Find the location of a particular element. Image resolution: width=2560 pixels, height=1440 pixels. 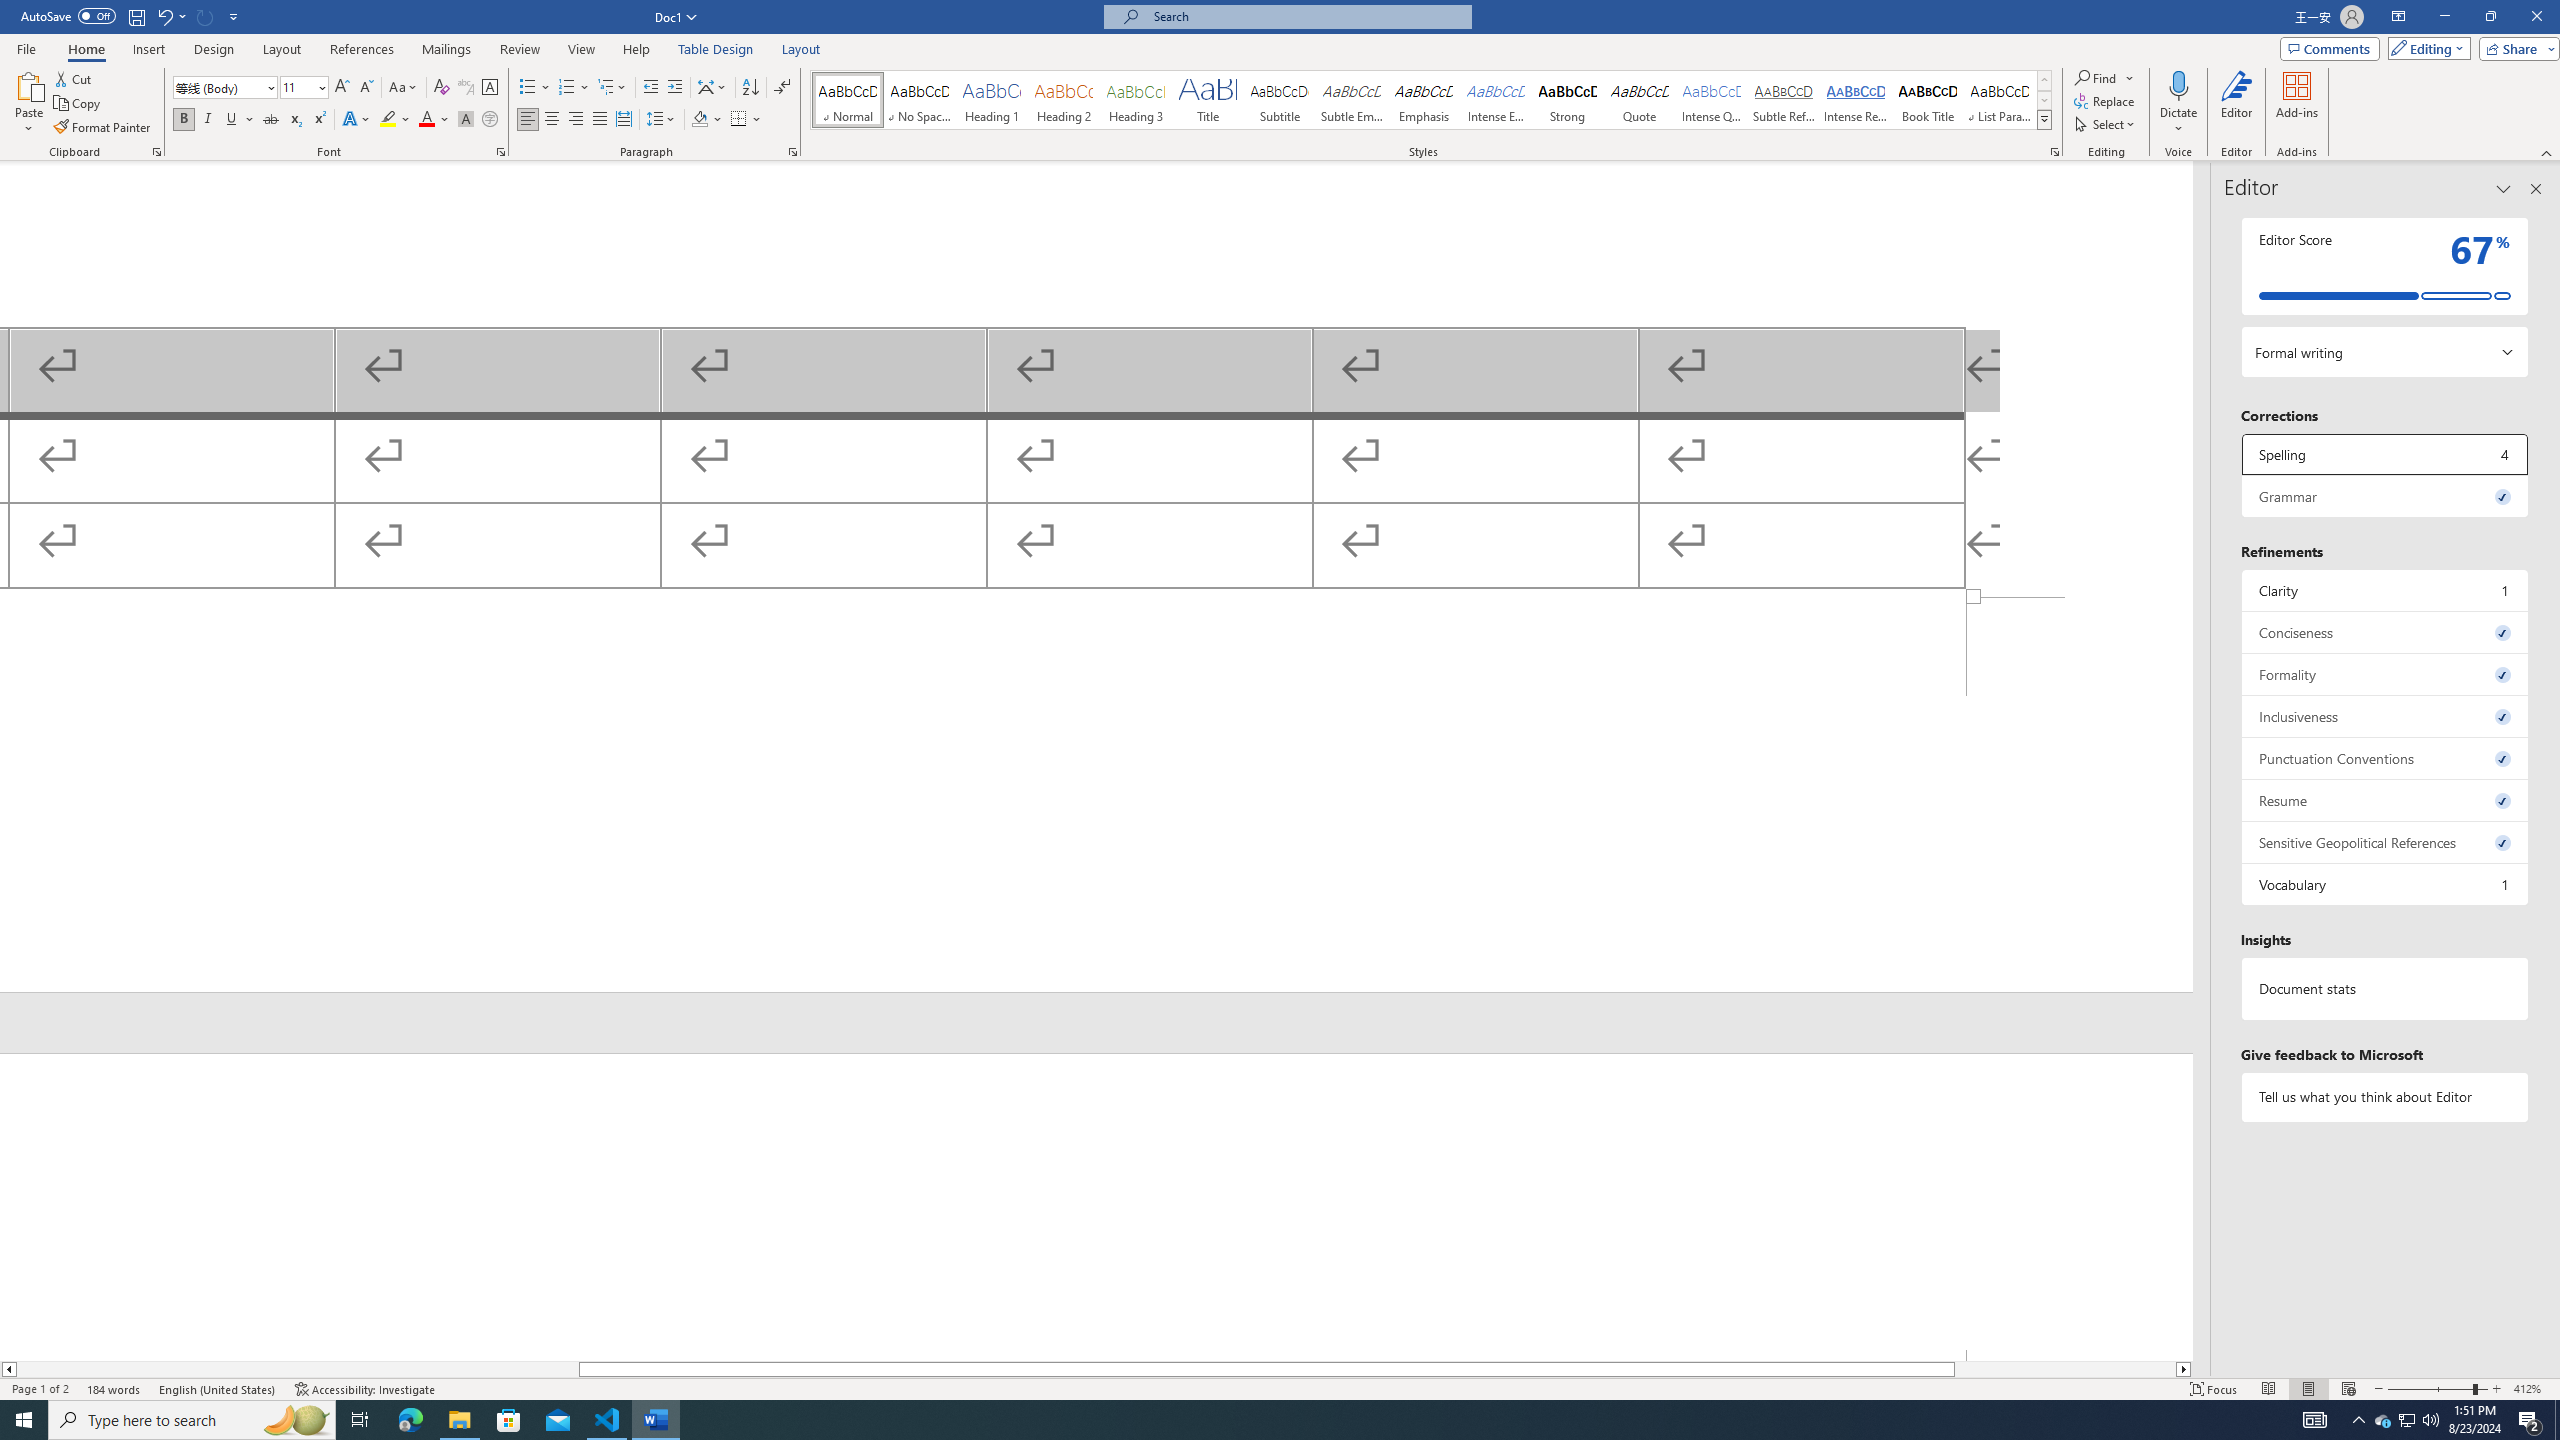

Sort... is located at coordinates (750, 88).